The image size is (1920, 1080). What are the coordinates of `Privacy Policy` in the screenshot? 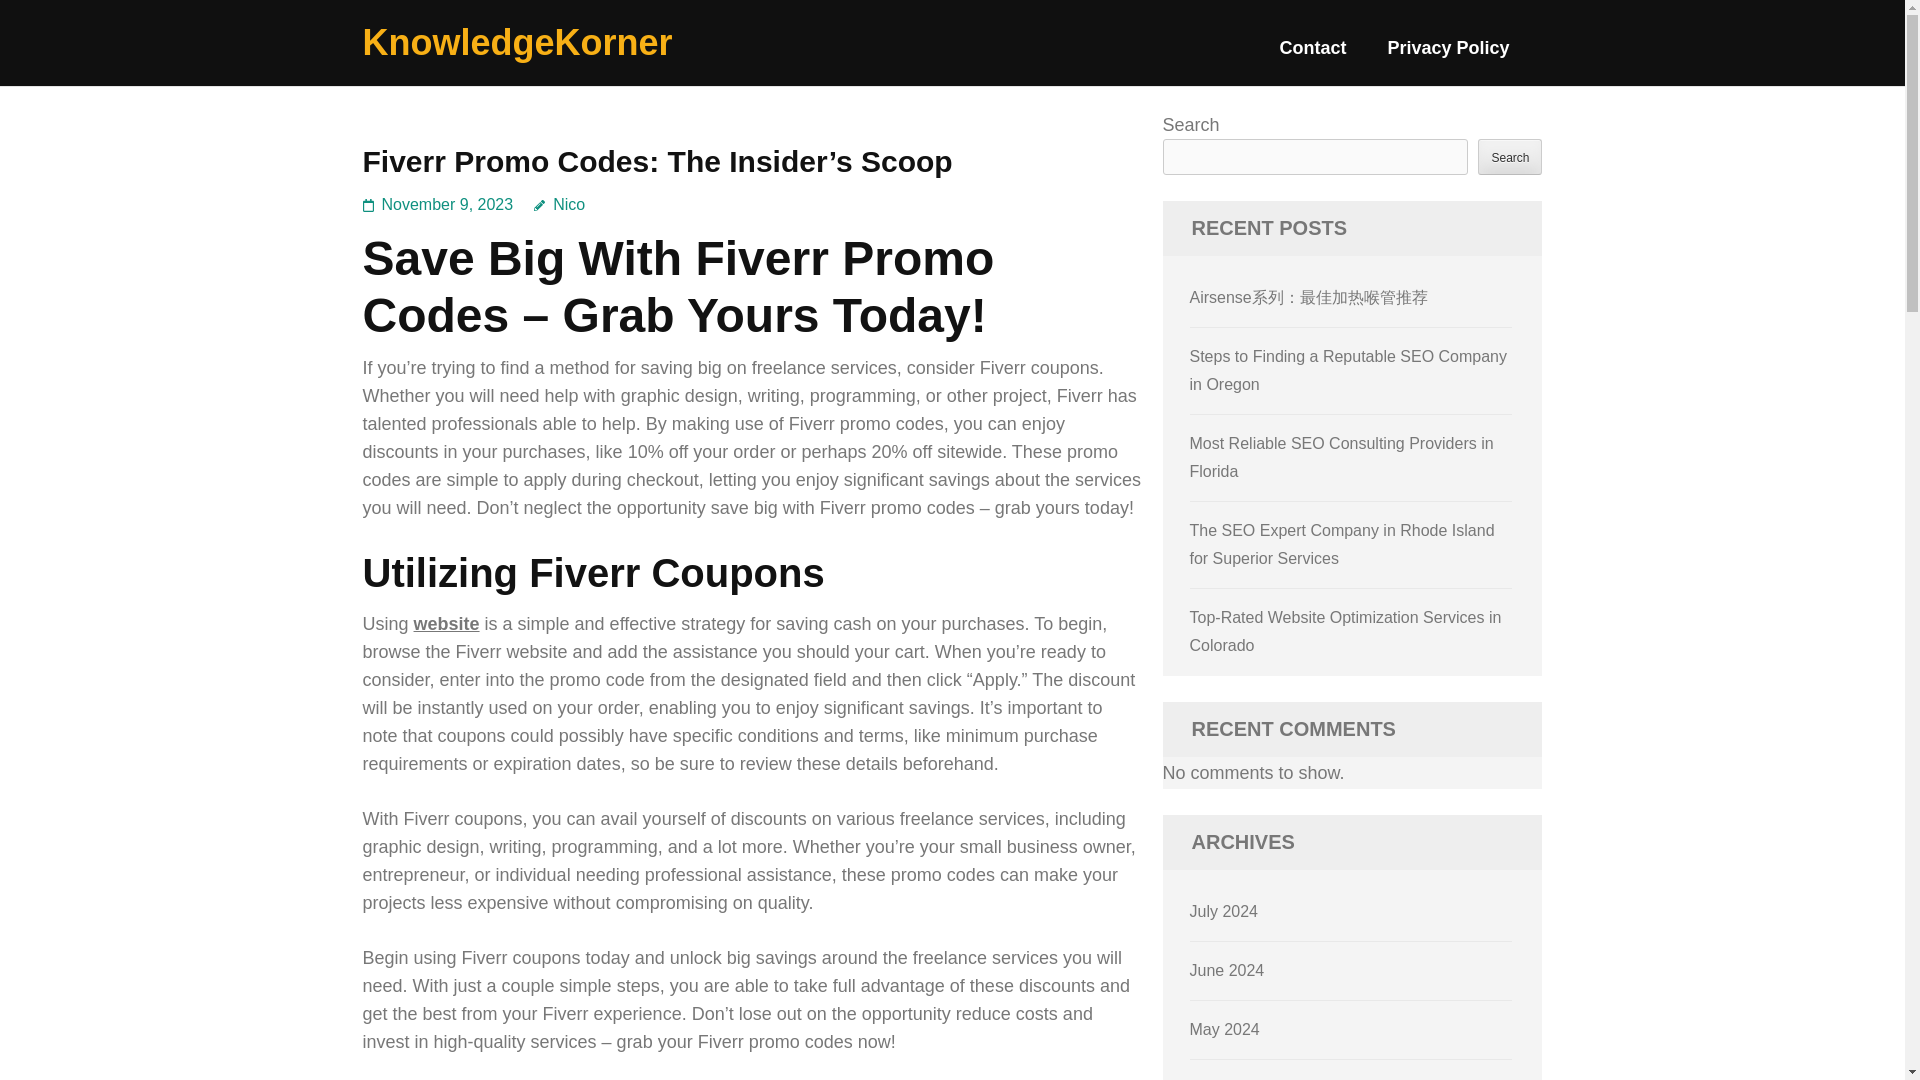 It's located at (1448, 56).